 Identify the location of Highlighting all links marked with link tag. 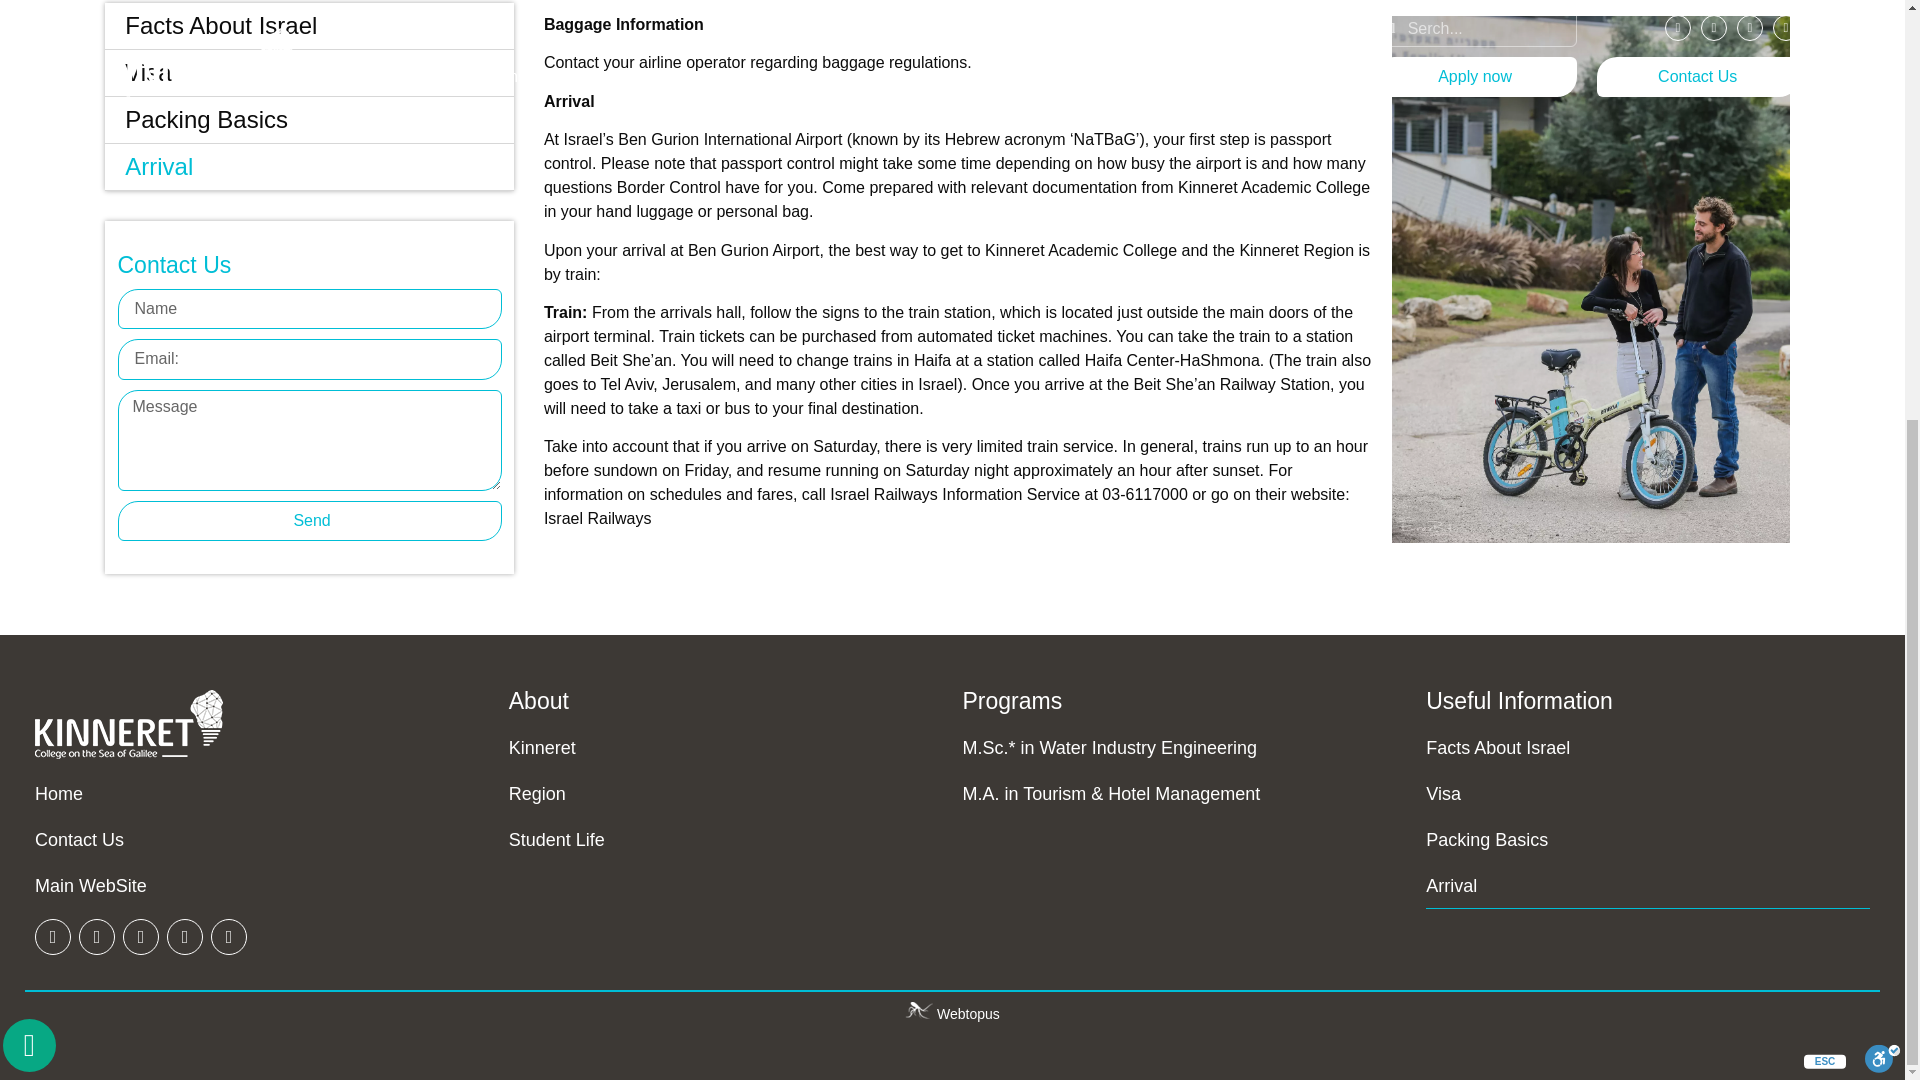
(973, 446).